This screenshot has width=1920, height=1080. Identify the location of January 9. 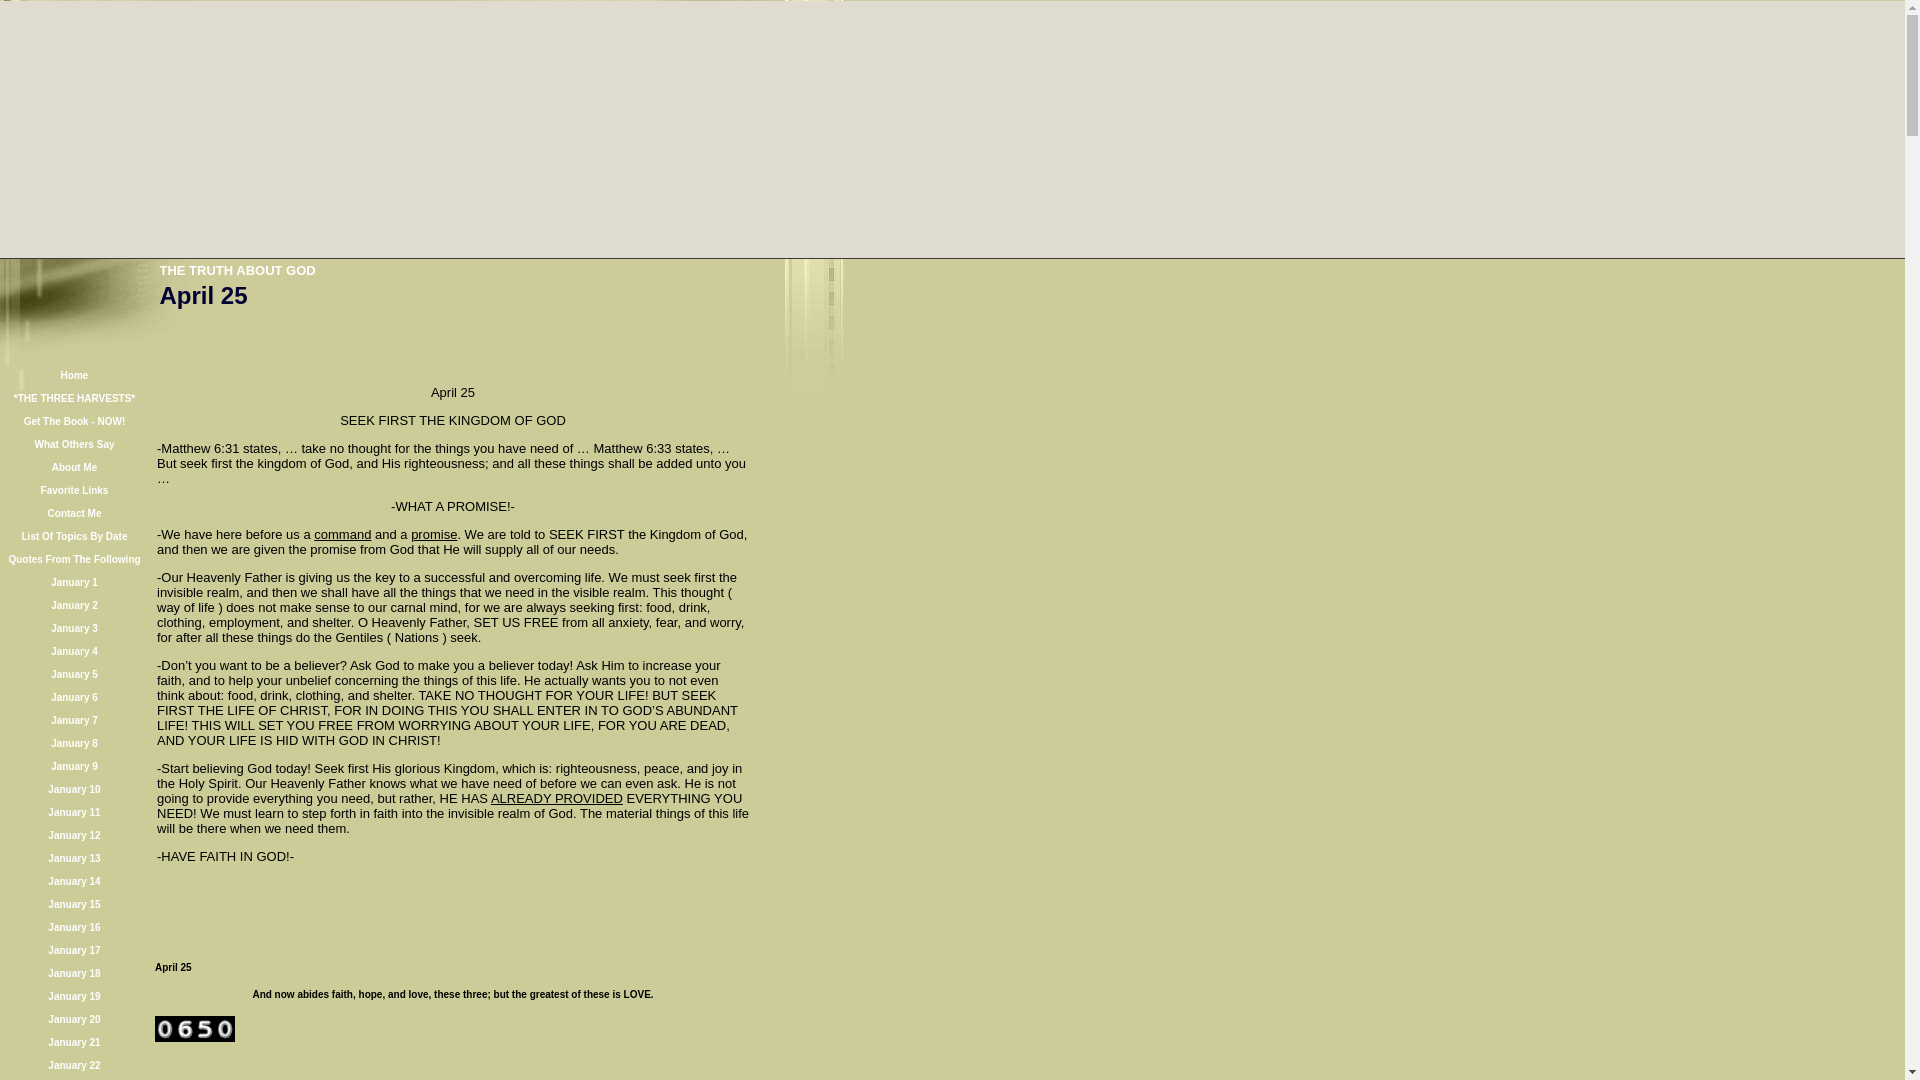
(74, 764).